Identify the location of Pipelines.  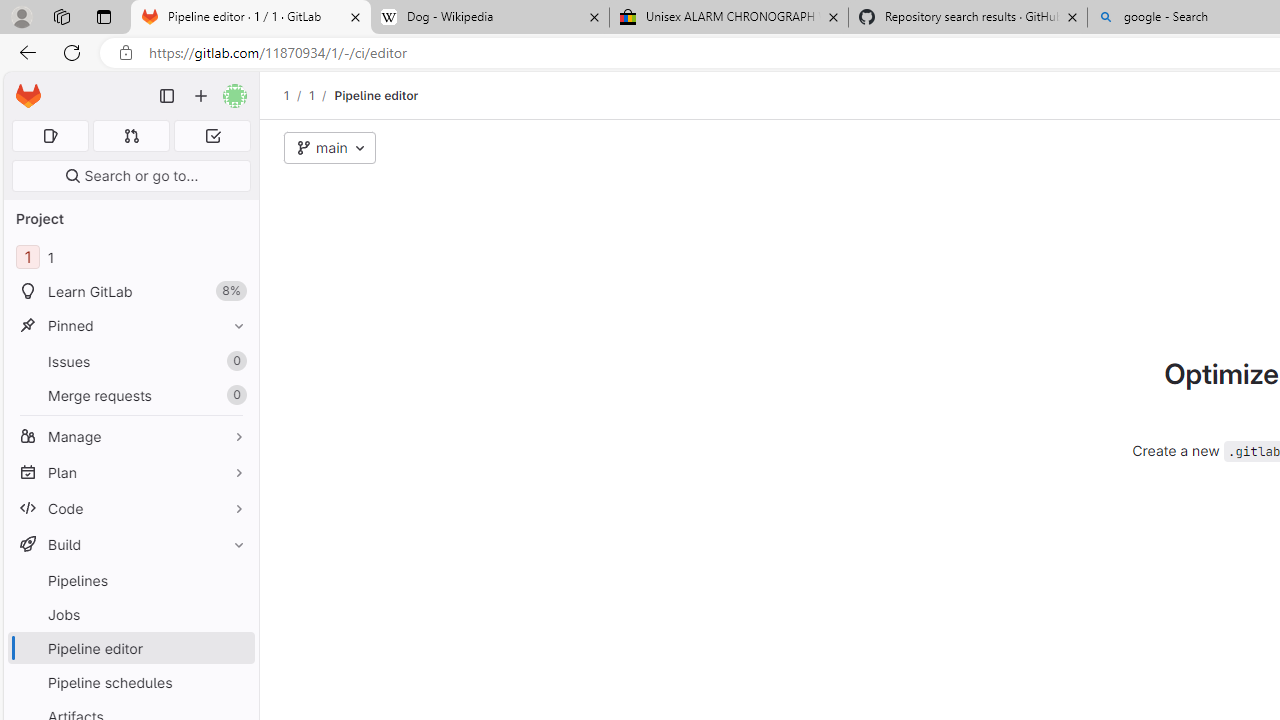
(130, 580).